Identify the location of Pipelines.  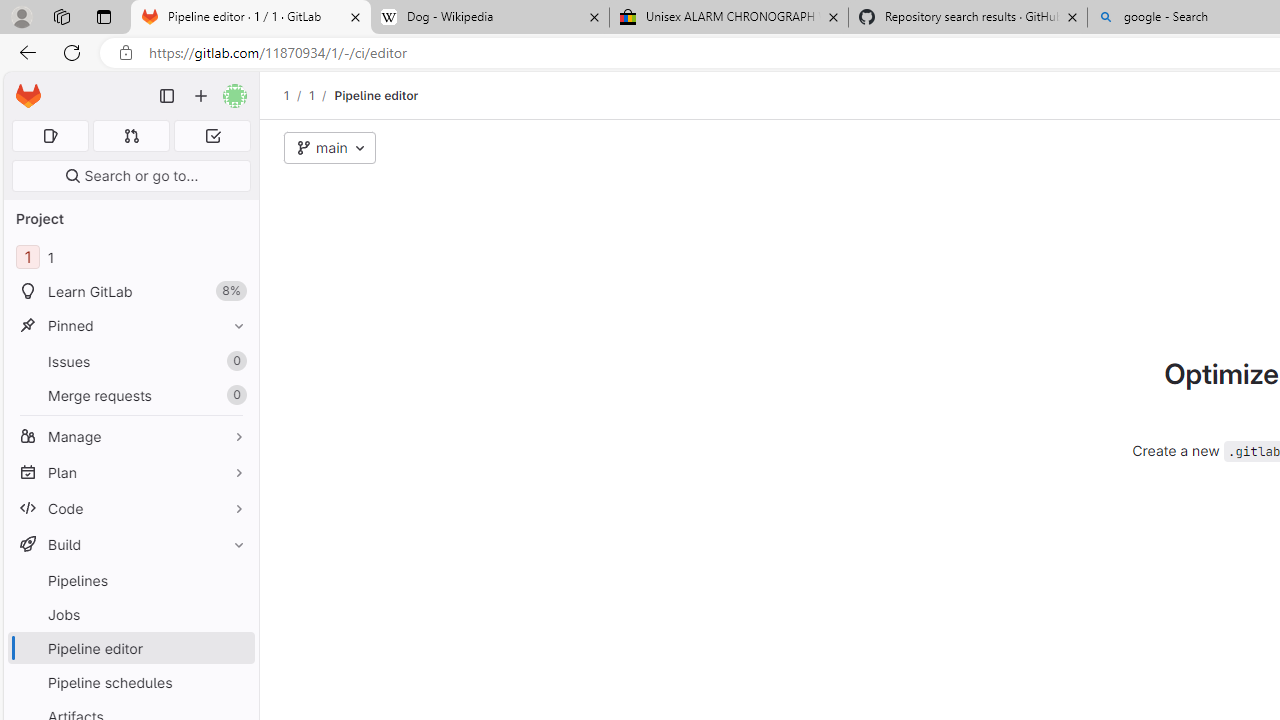
(130, 580).